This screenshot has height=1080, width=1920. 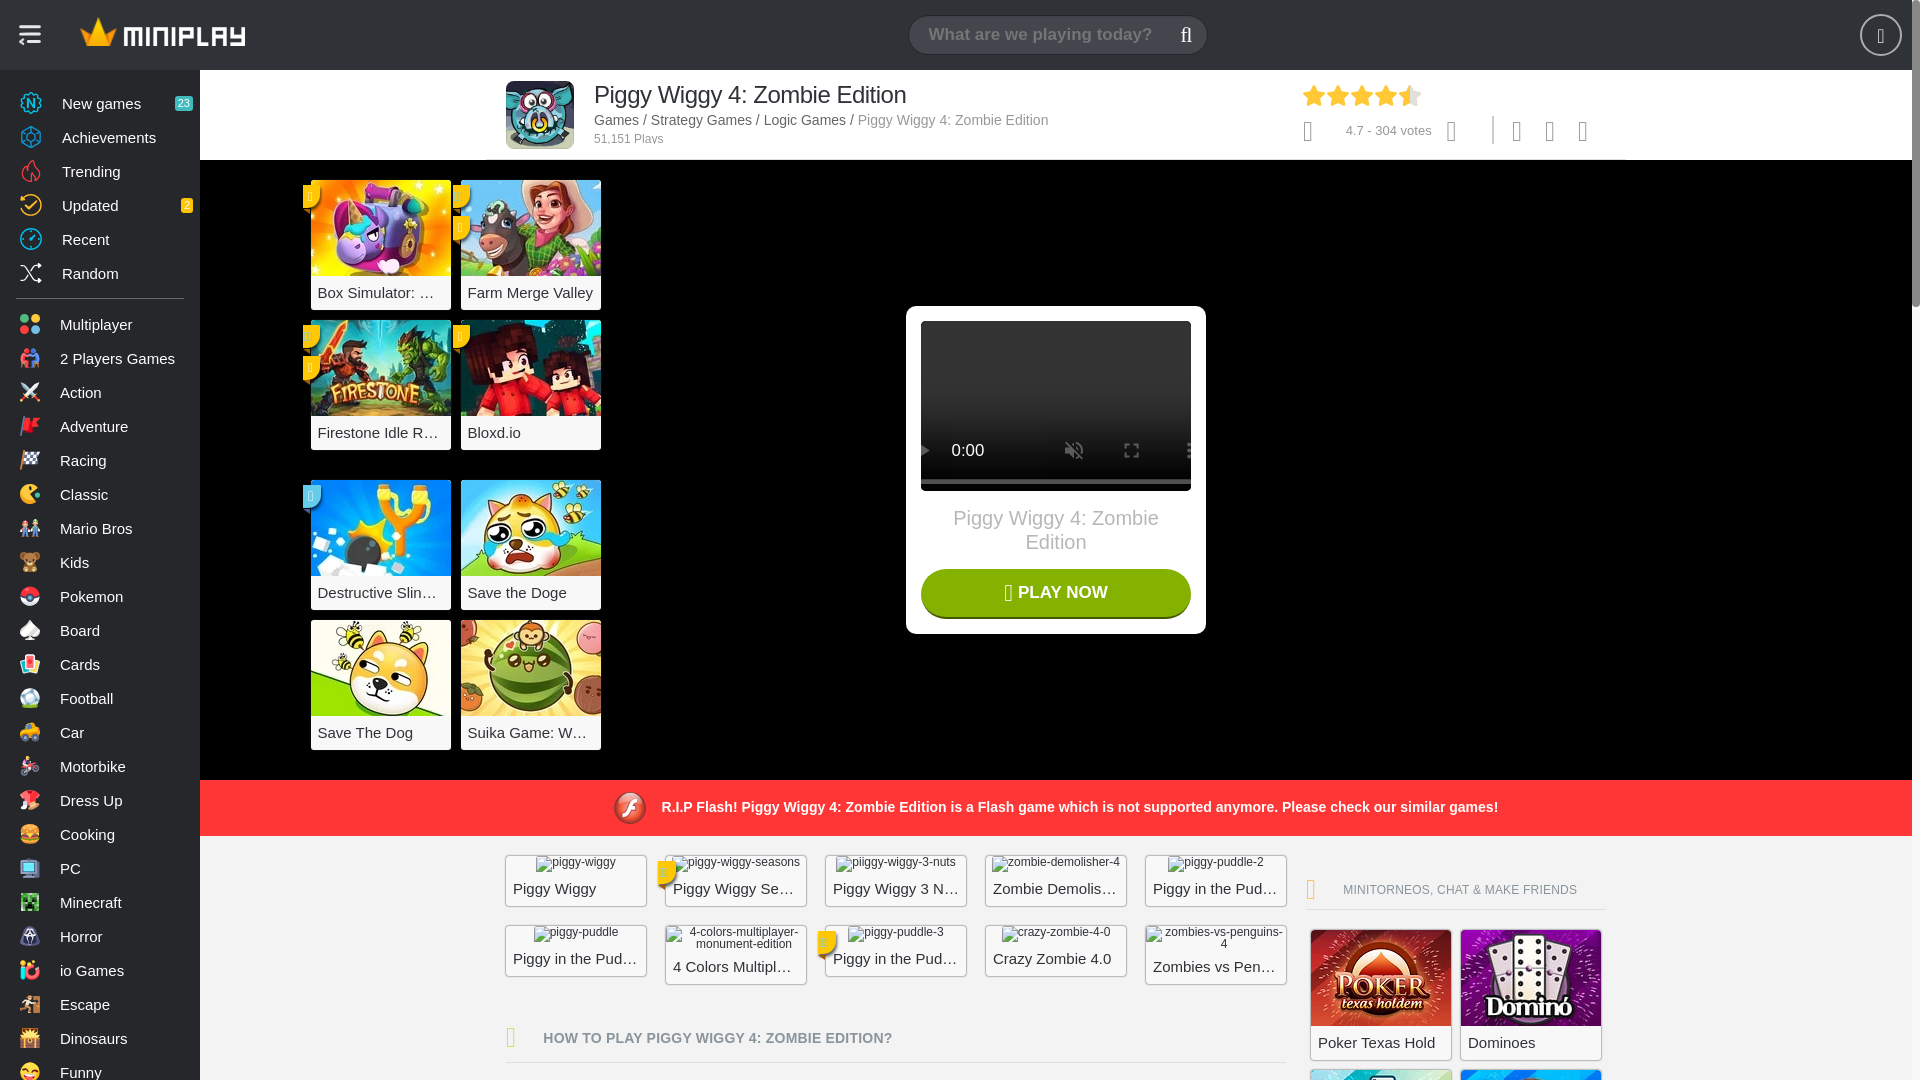 What do you see at coordinates (100, 902) in the screenshot?
I see `Minecraft` at bounding box center [100, 902].